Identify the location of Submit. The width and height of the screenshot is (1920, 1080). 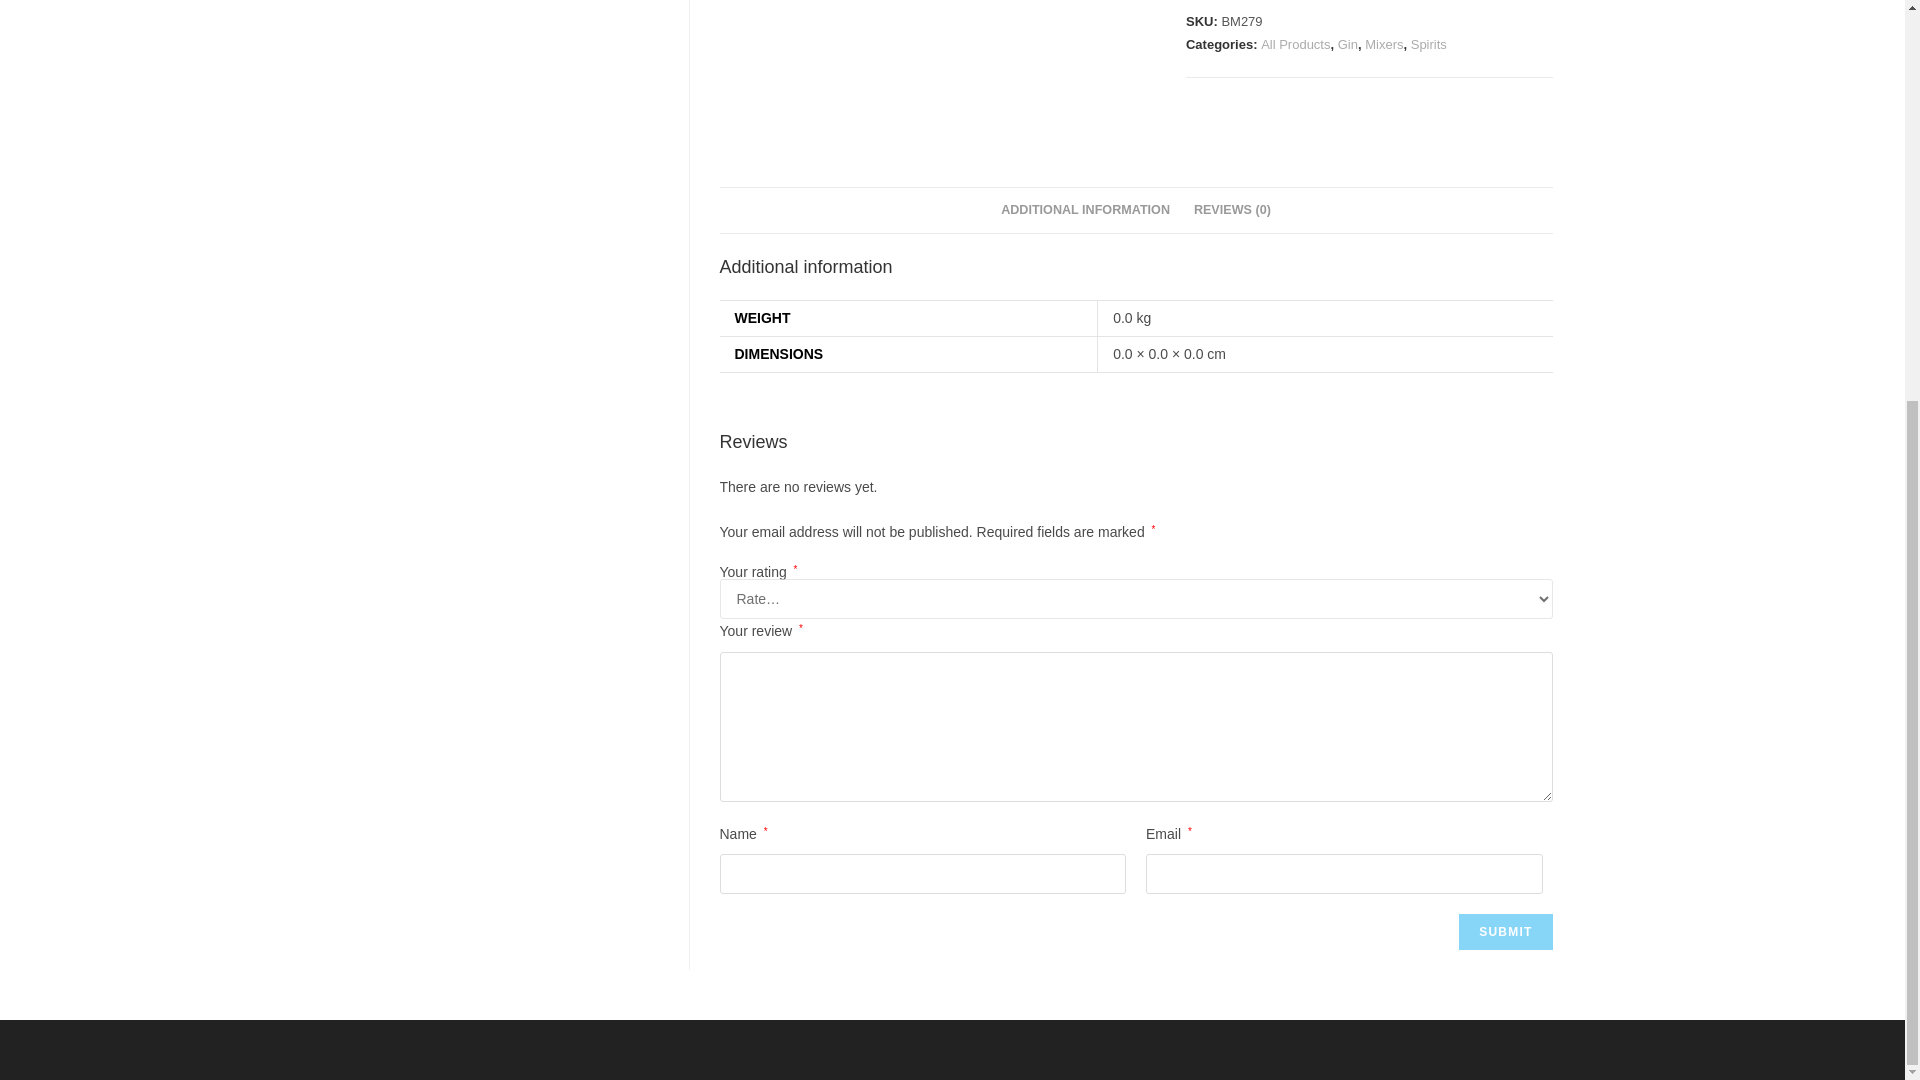
(1505, 932).